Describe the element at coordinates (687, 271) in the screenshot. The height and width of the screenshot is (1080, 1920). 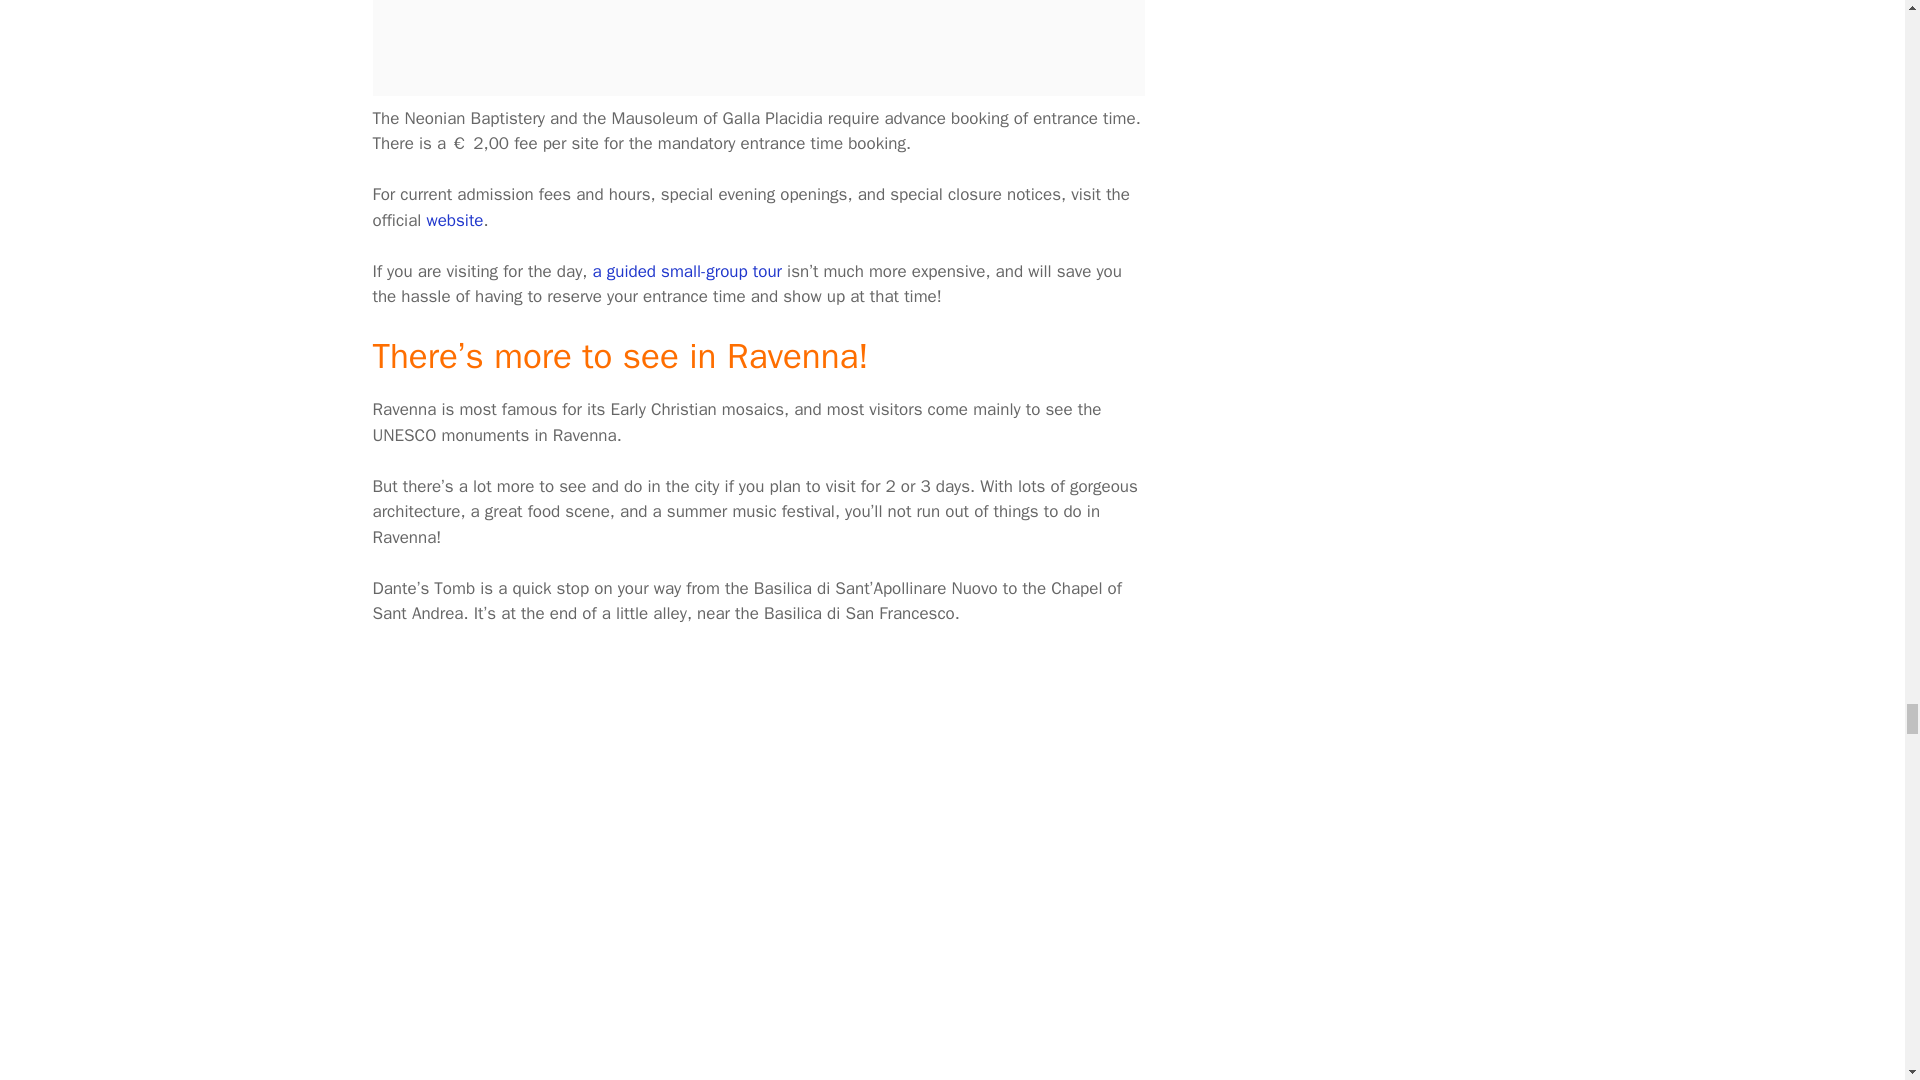
I see `a guided small-group tour` at that location.